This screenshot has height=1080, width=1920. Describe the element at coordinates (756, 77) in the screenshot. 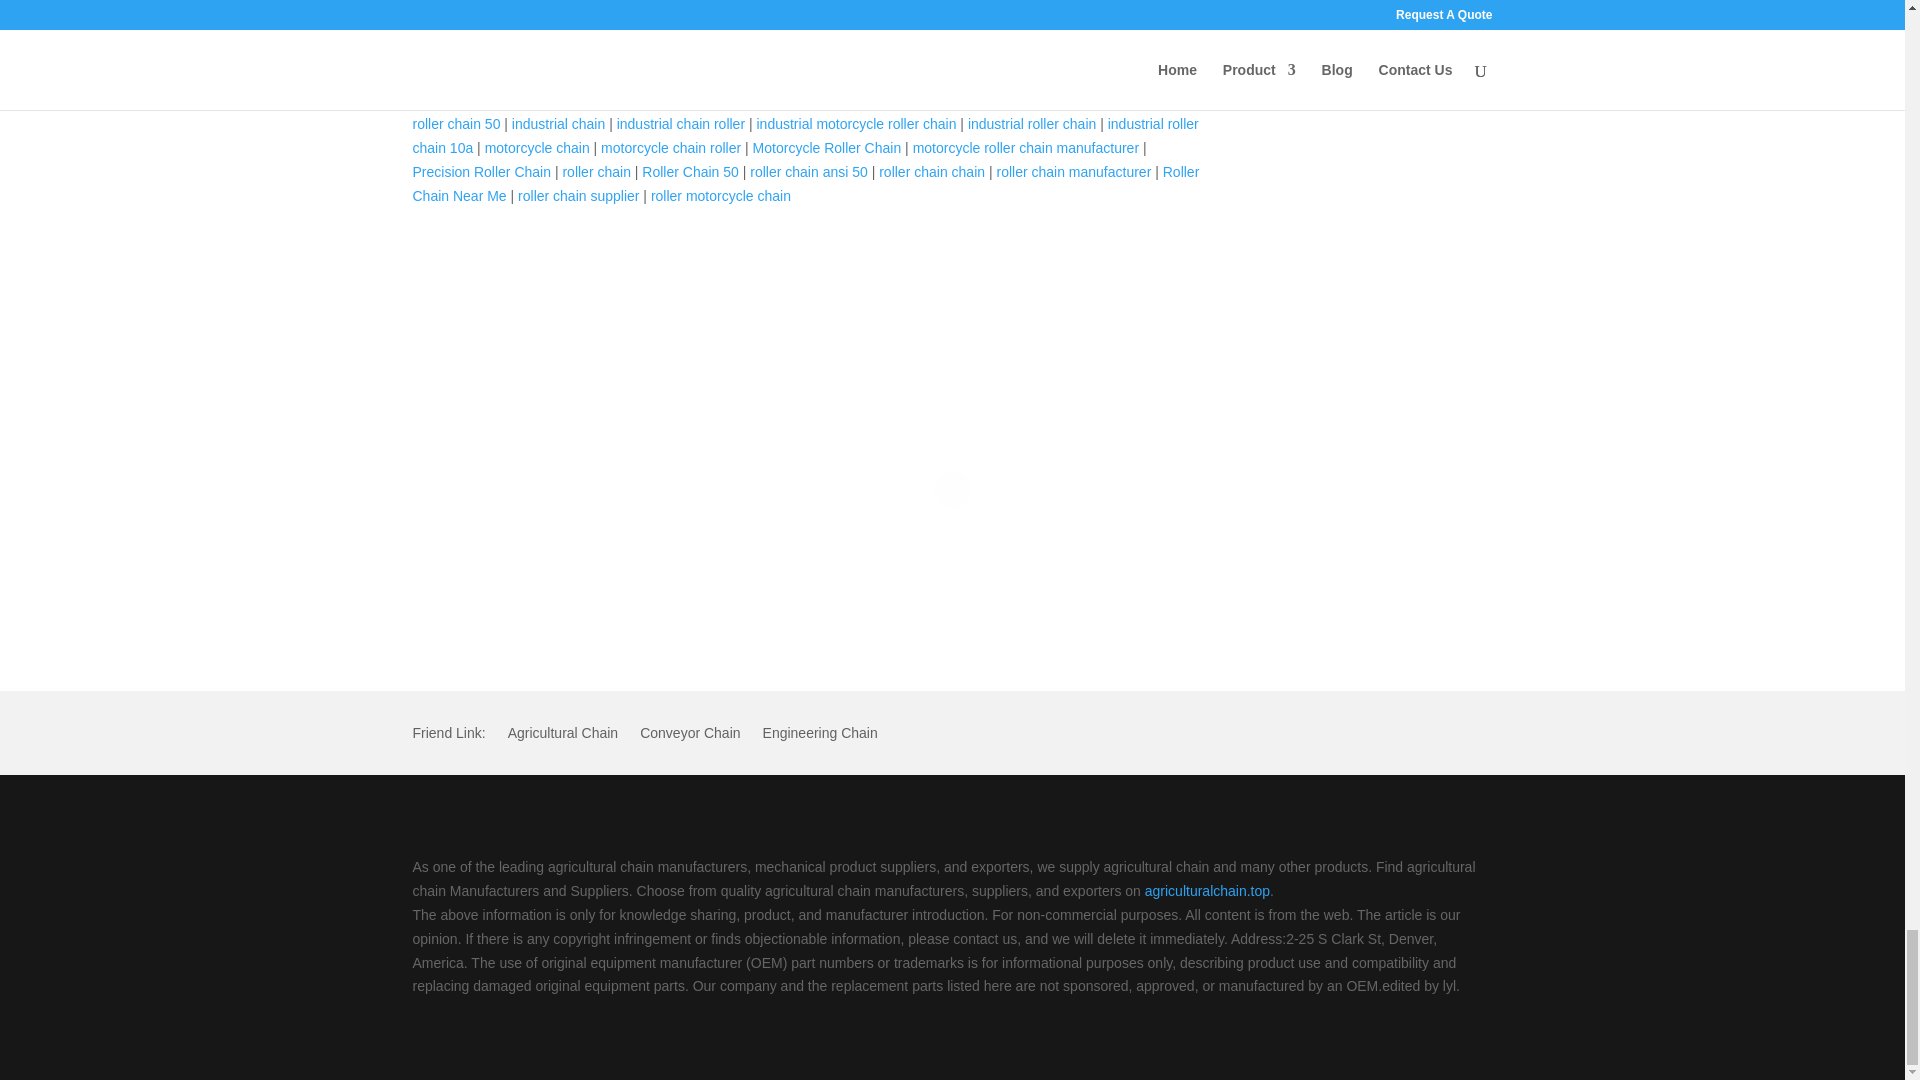

I see `Ansi Roller Chain` at that location.